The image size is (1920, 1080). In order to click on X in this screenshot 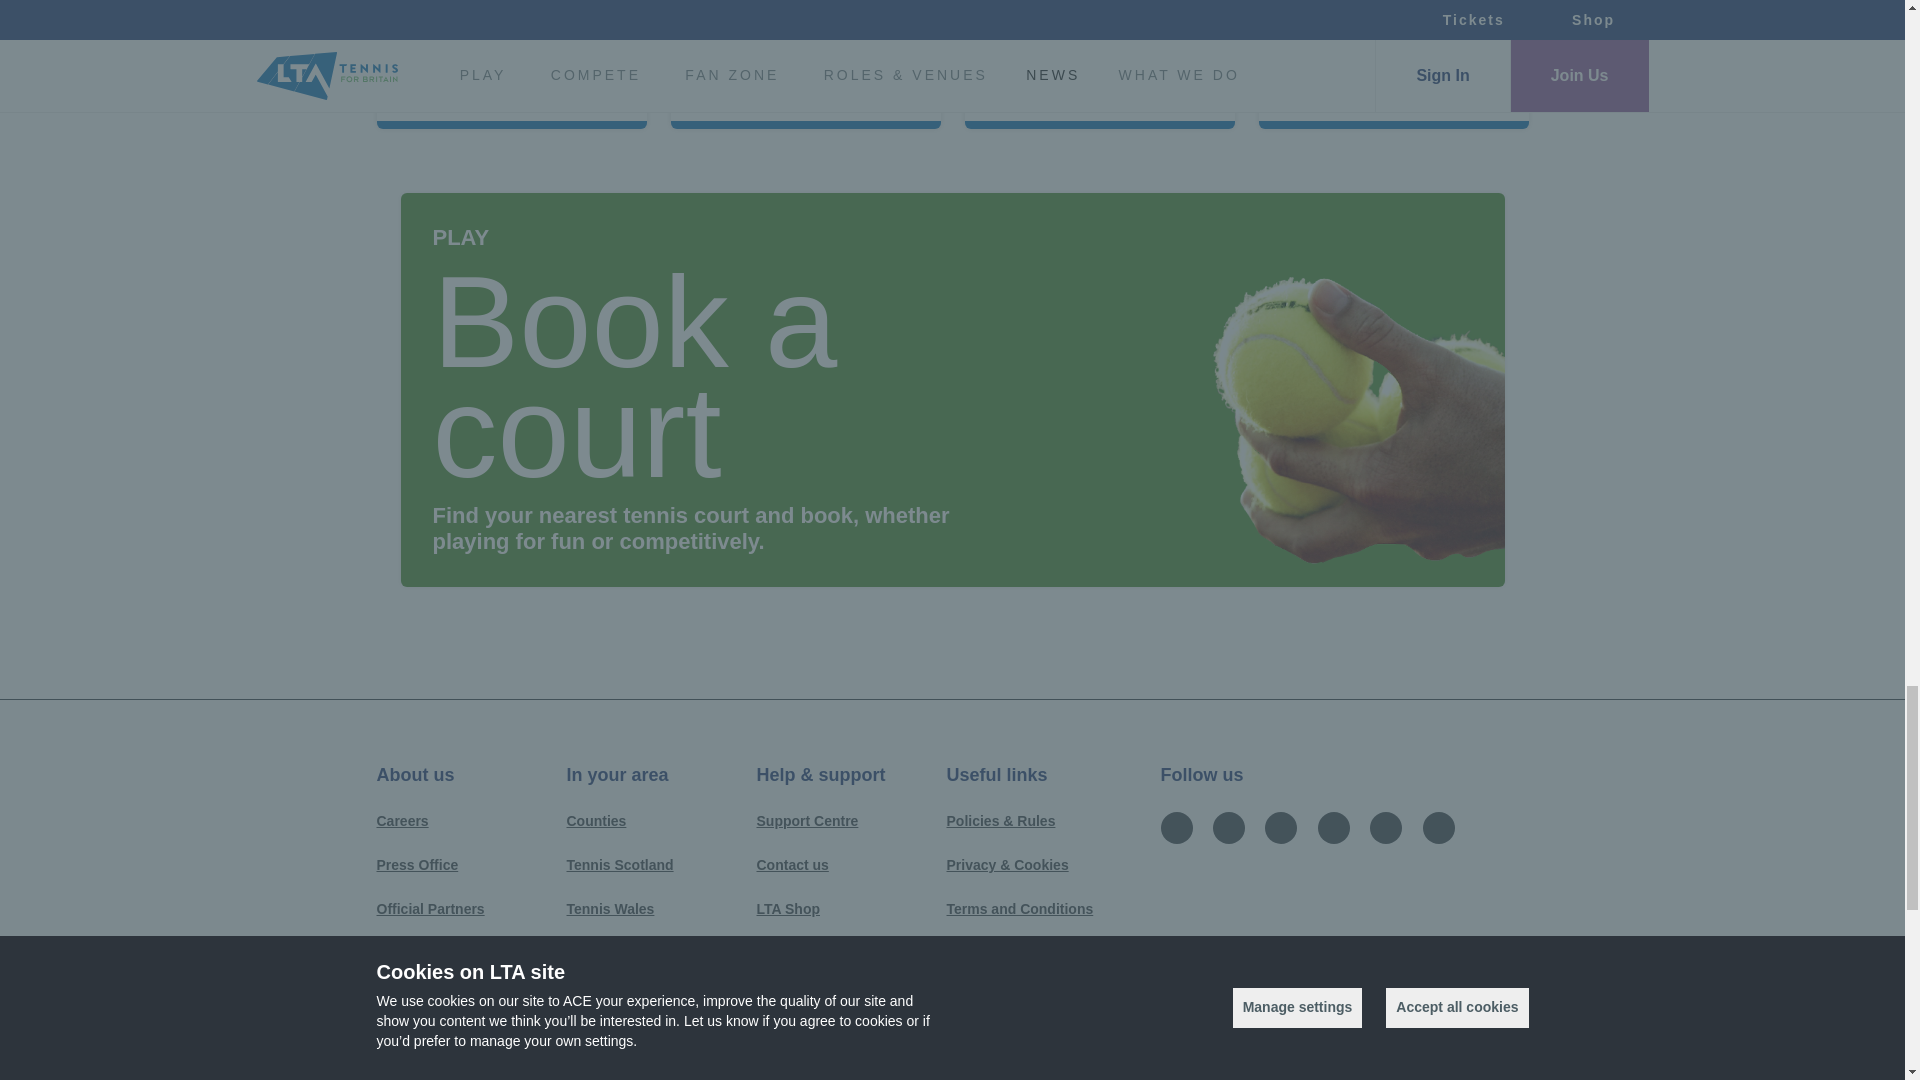, I will do `click(1281, 826)`.